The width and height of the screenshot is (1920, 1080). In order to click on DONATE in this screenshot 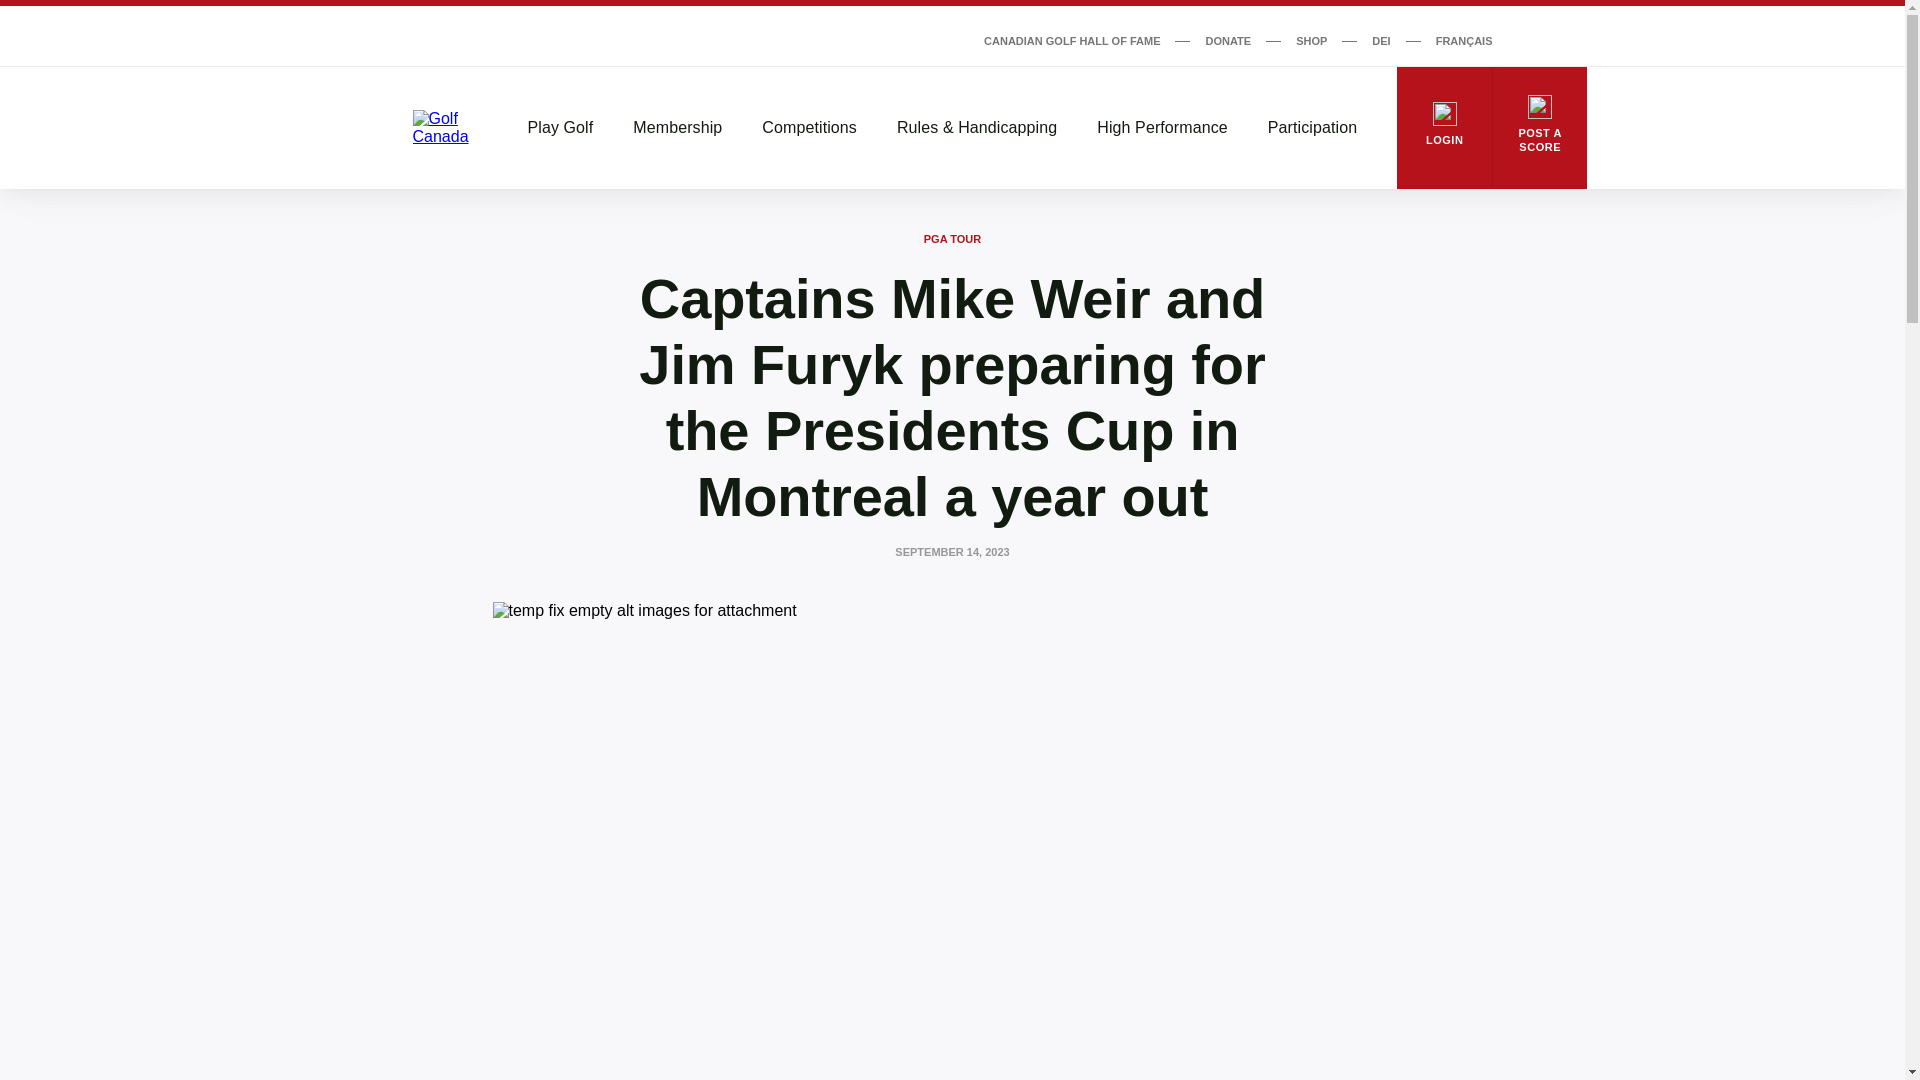, I will do `click(1228, 40)`.